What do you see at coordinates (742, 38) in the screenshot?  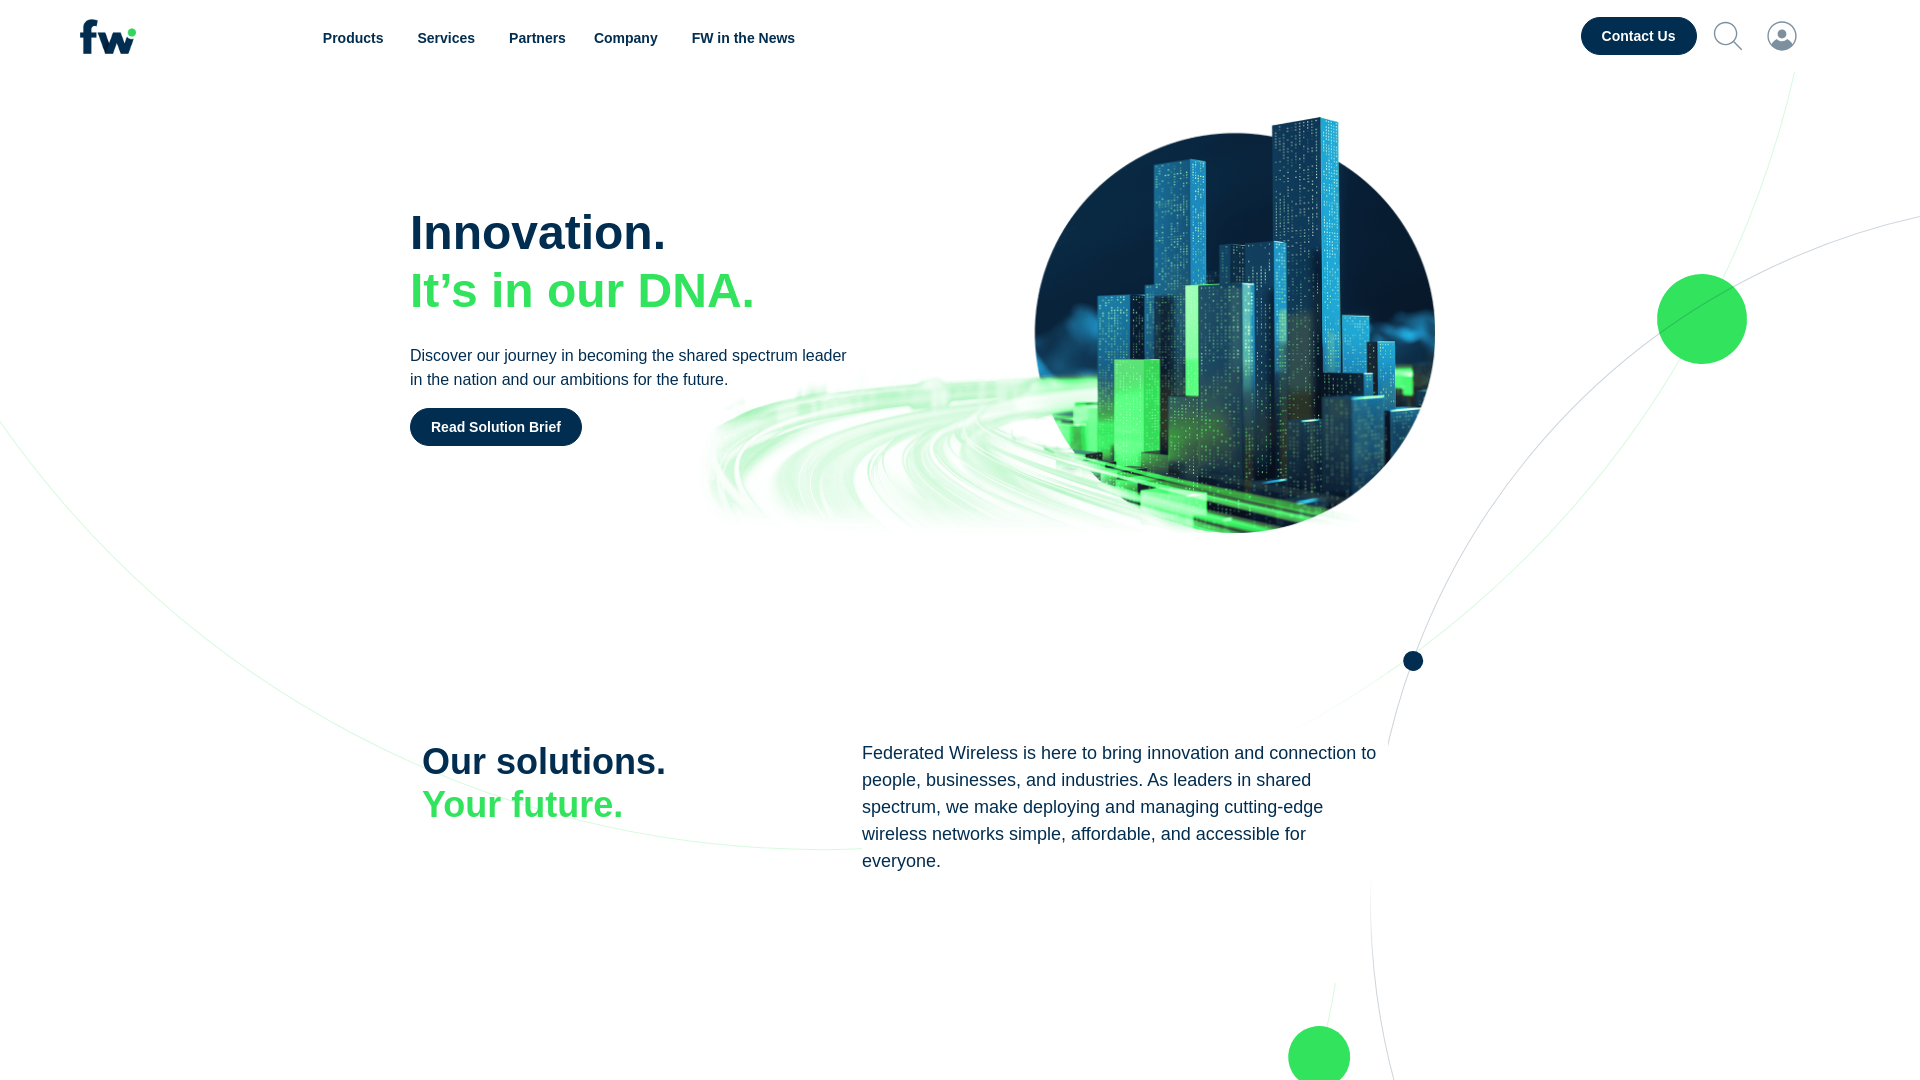 I see `FW in the News` at bounding box center [742, 38].